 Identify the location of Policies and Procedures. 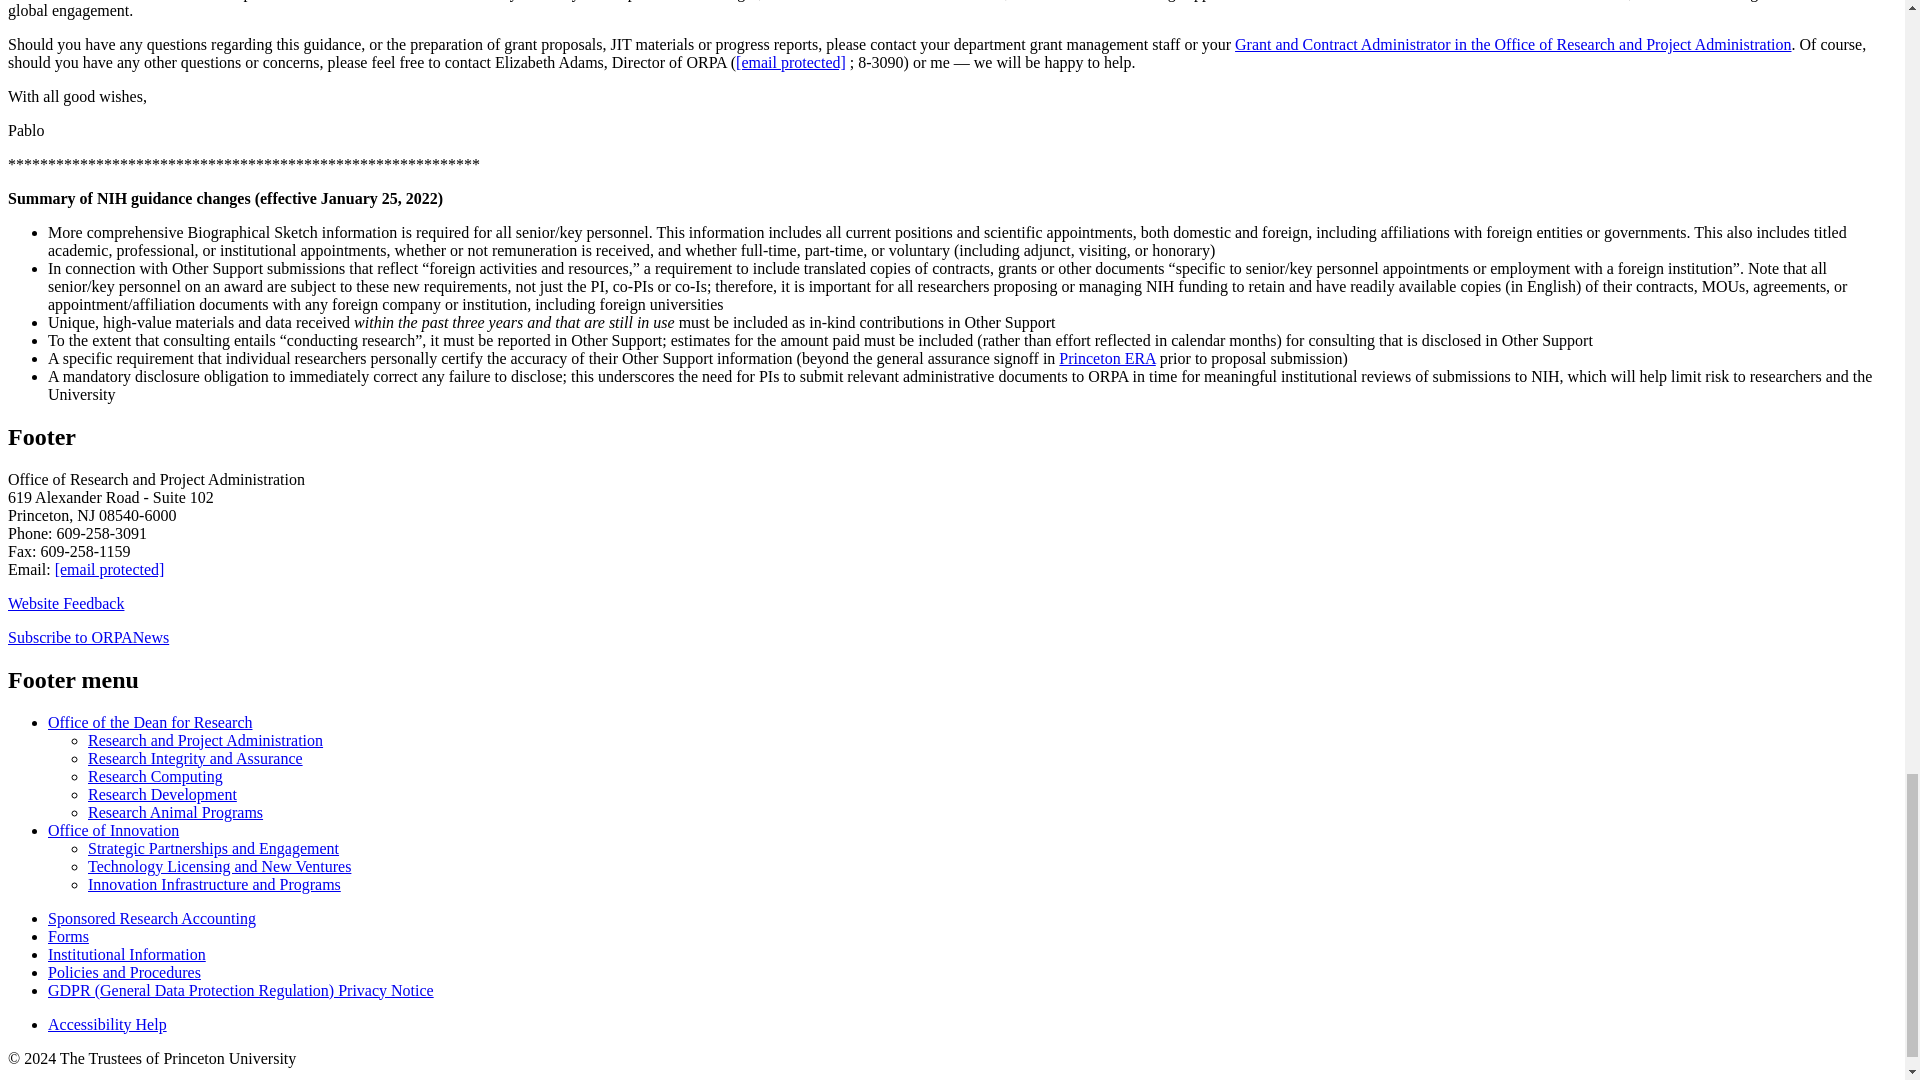
(124, 972).